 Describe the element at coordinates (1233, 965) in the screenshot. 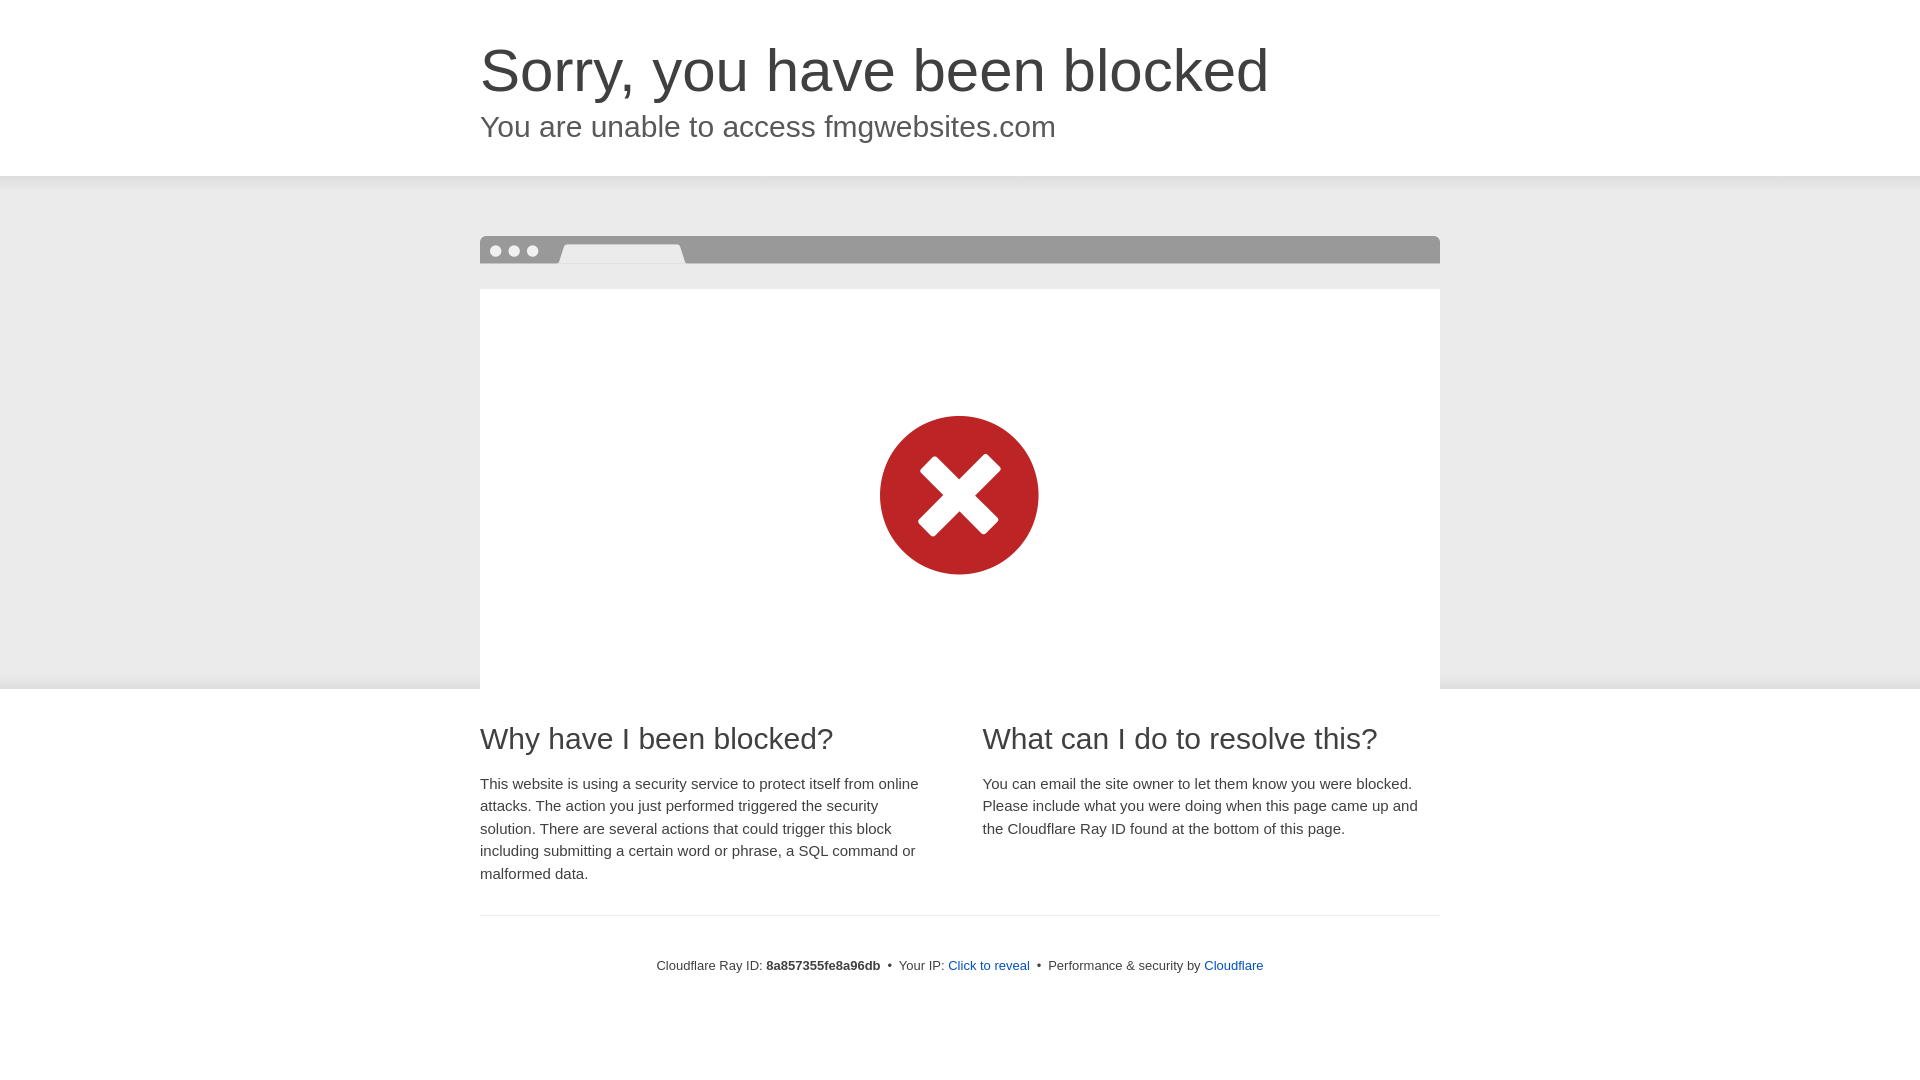

I see `Cloudflare` at that location.